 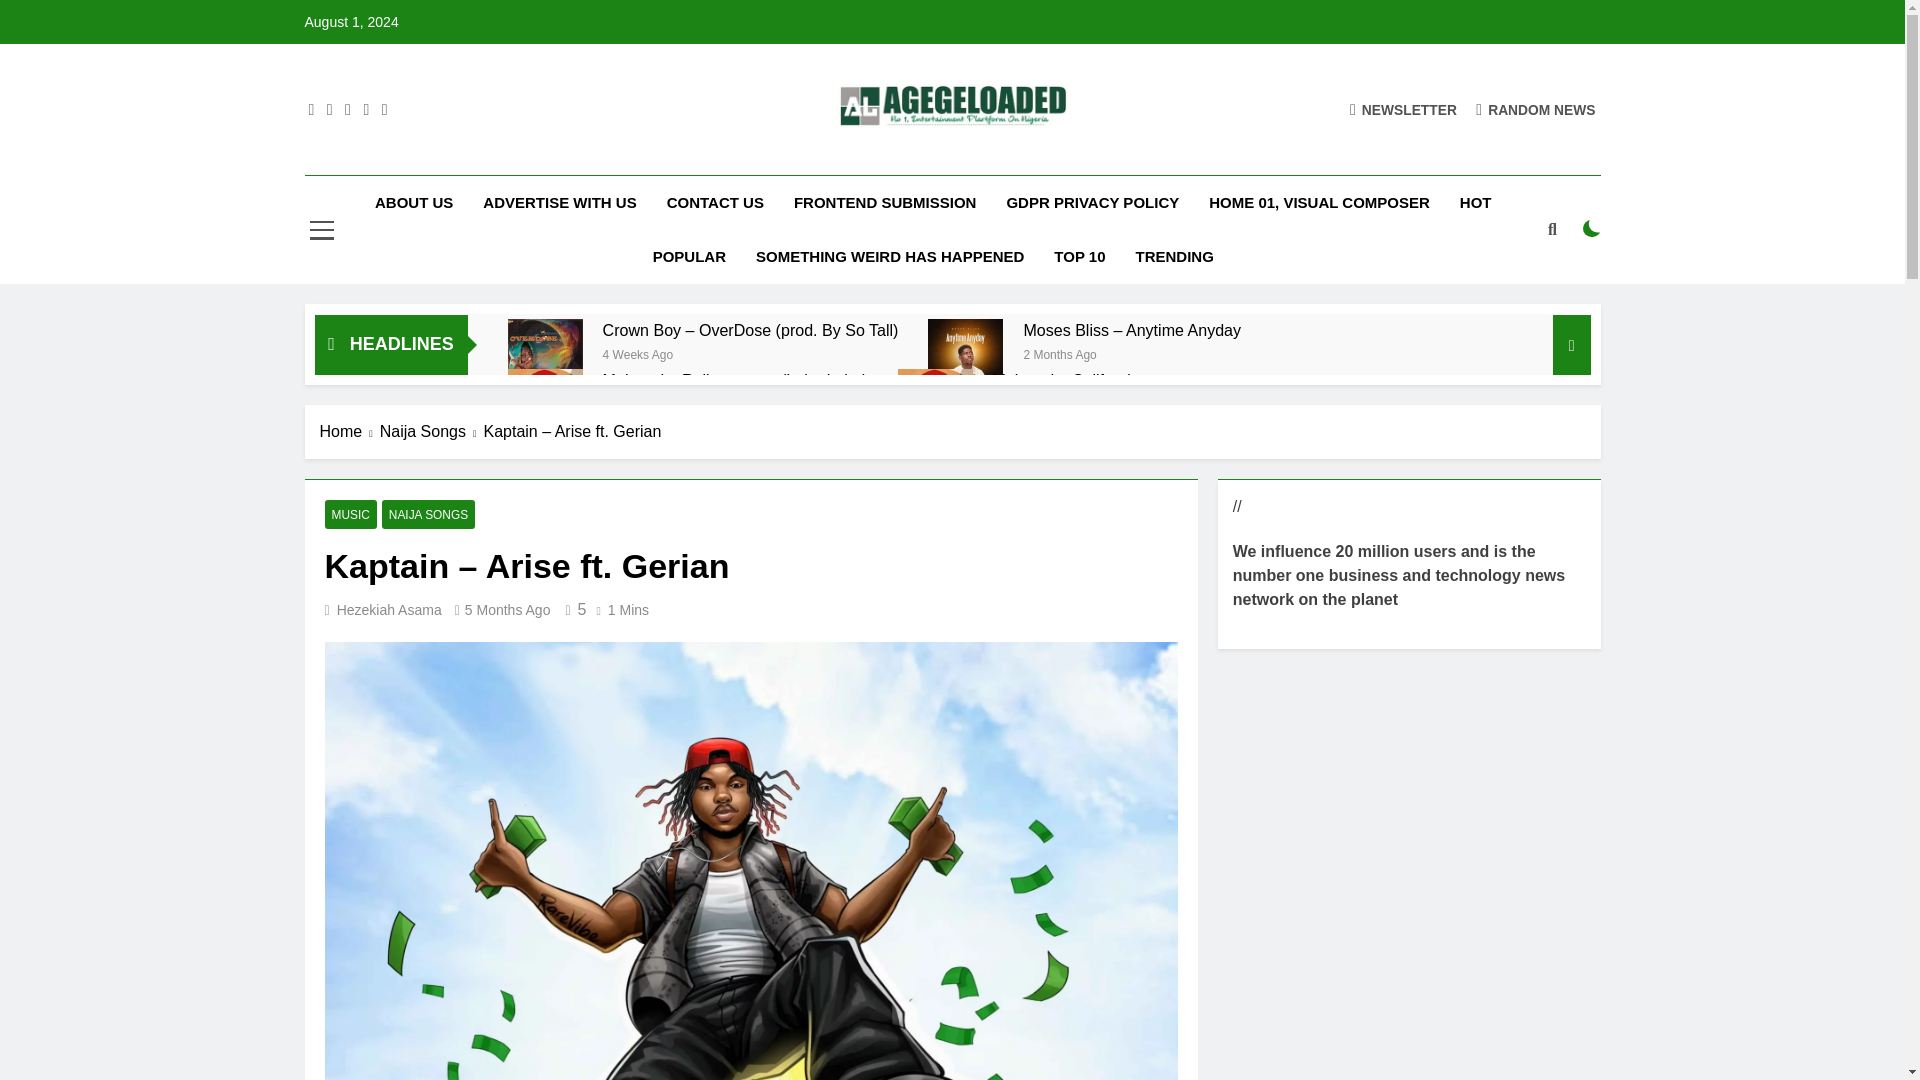 What do you see at coordinates (1476, 203) in the screenshot?
I see `HOT` at bounding box center [1476, 203].